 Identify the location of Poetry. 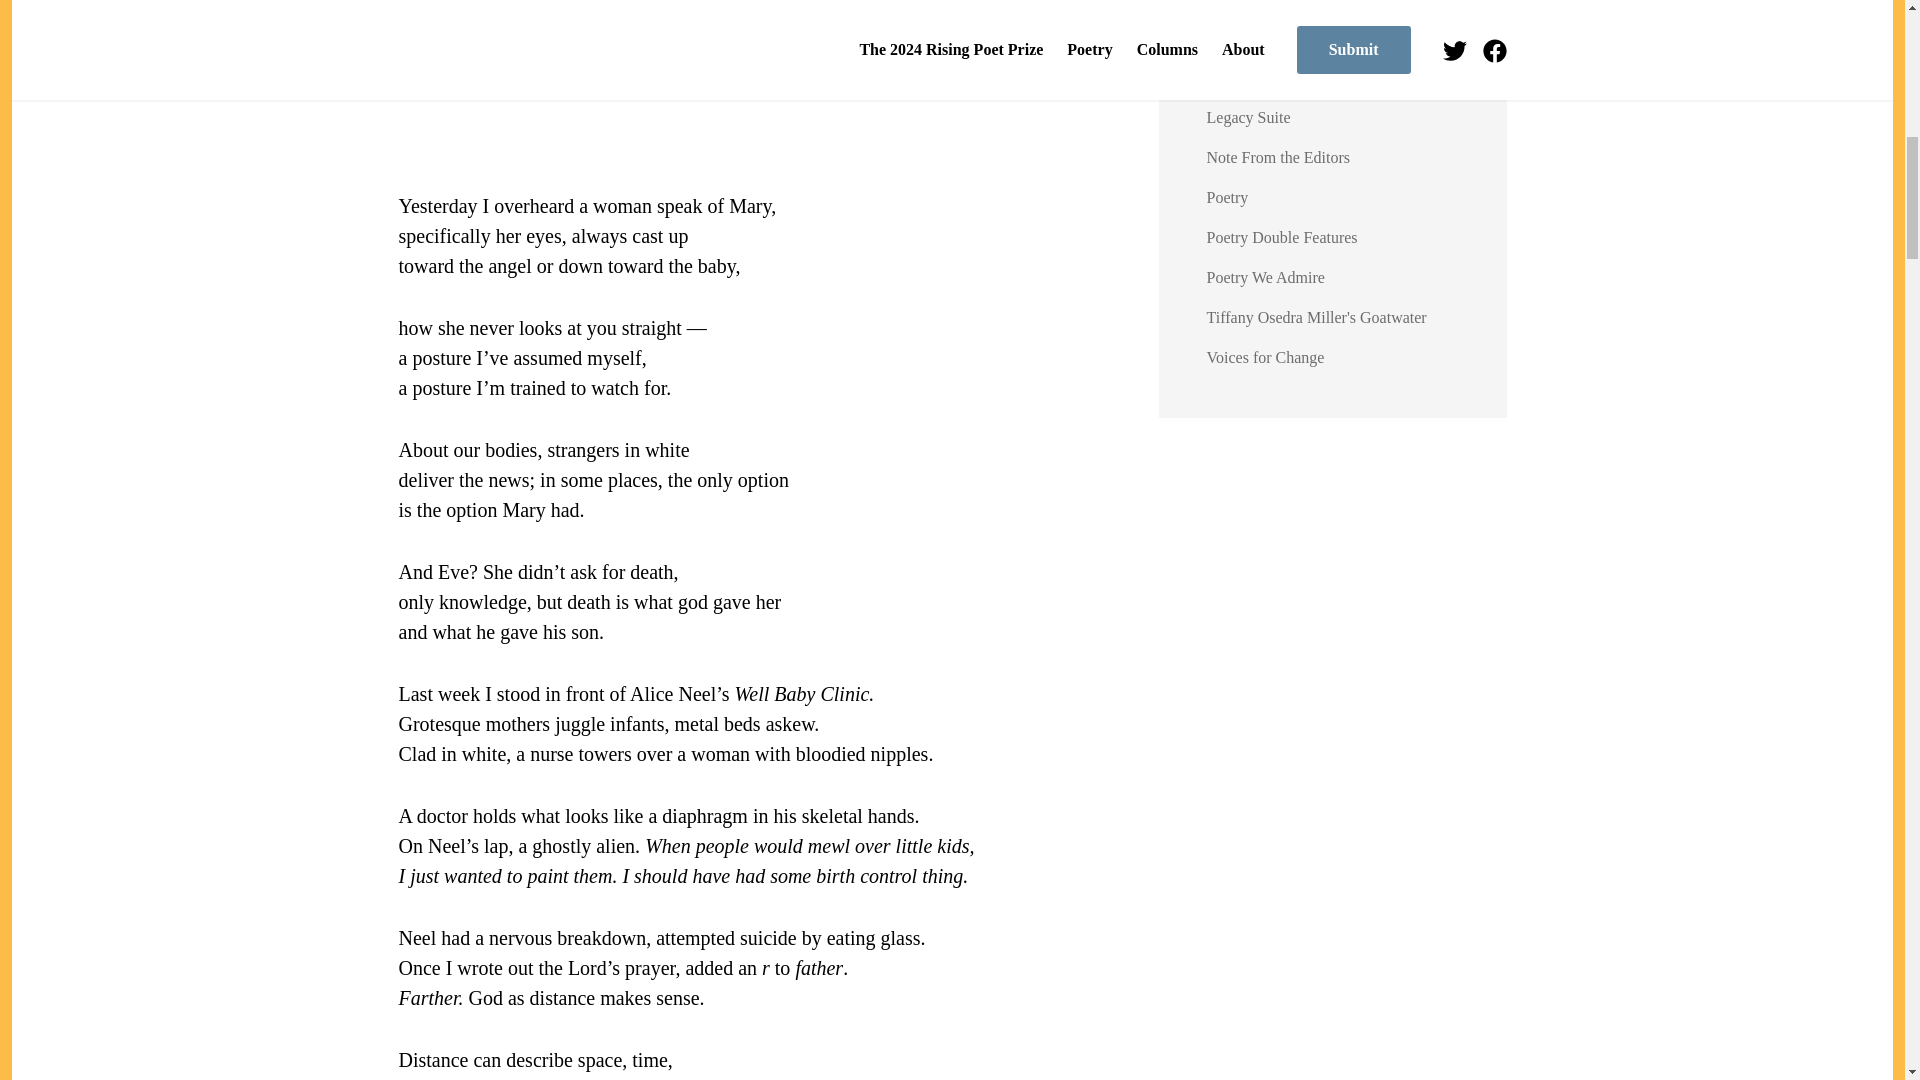
(1228, 198).